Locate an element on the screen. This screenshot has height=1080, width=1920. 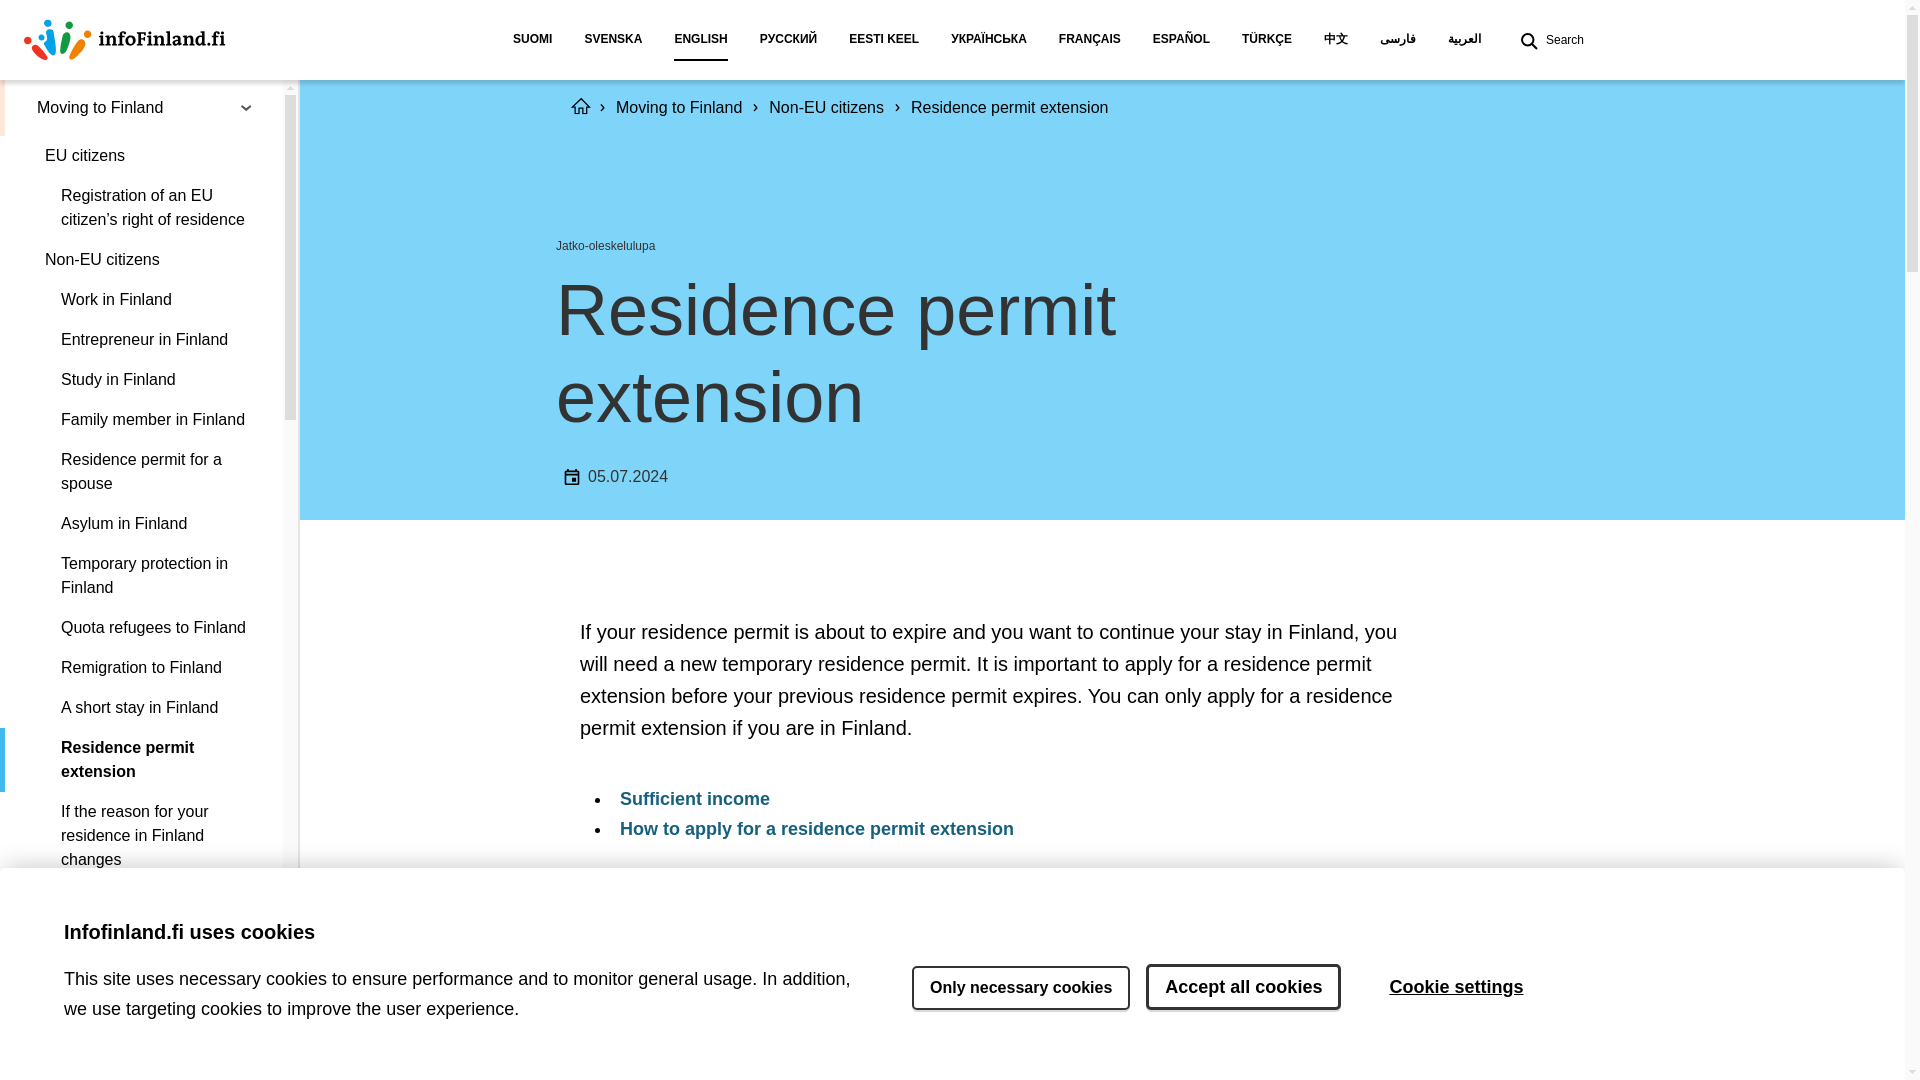
EU citizens is located at coordinates (141, 156).